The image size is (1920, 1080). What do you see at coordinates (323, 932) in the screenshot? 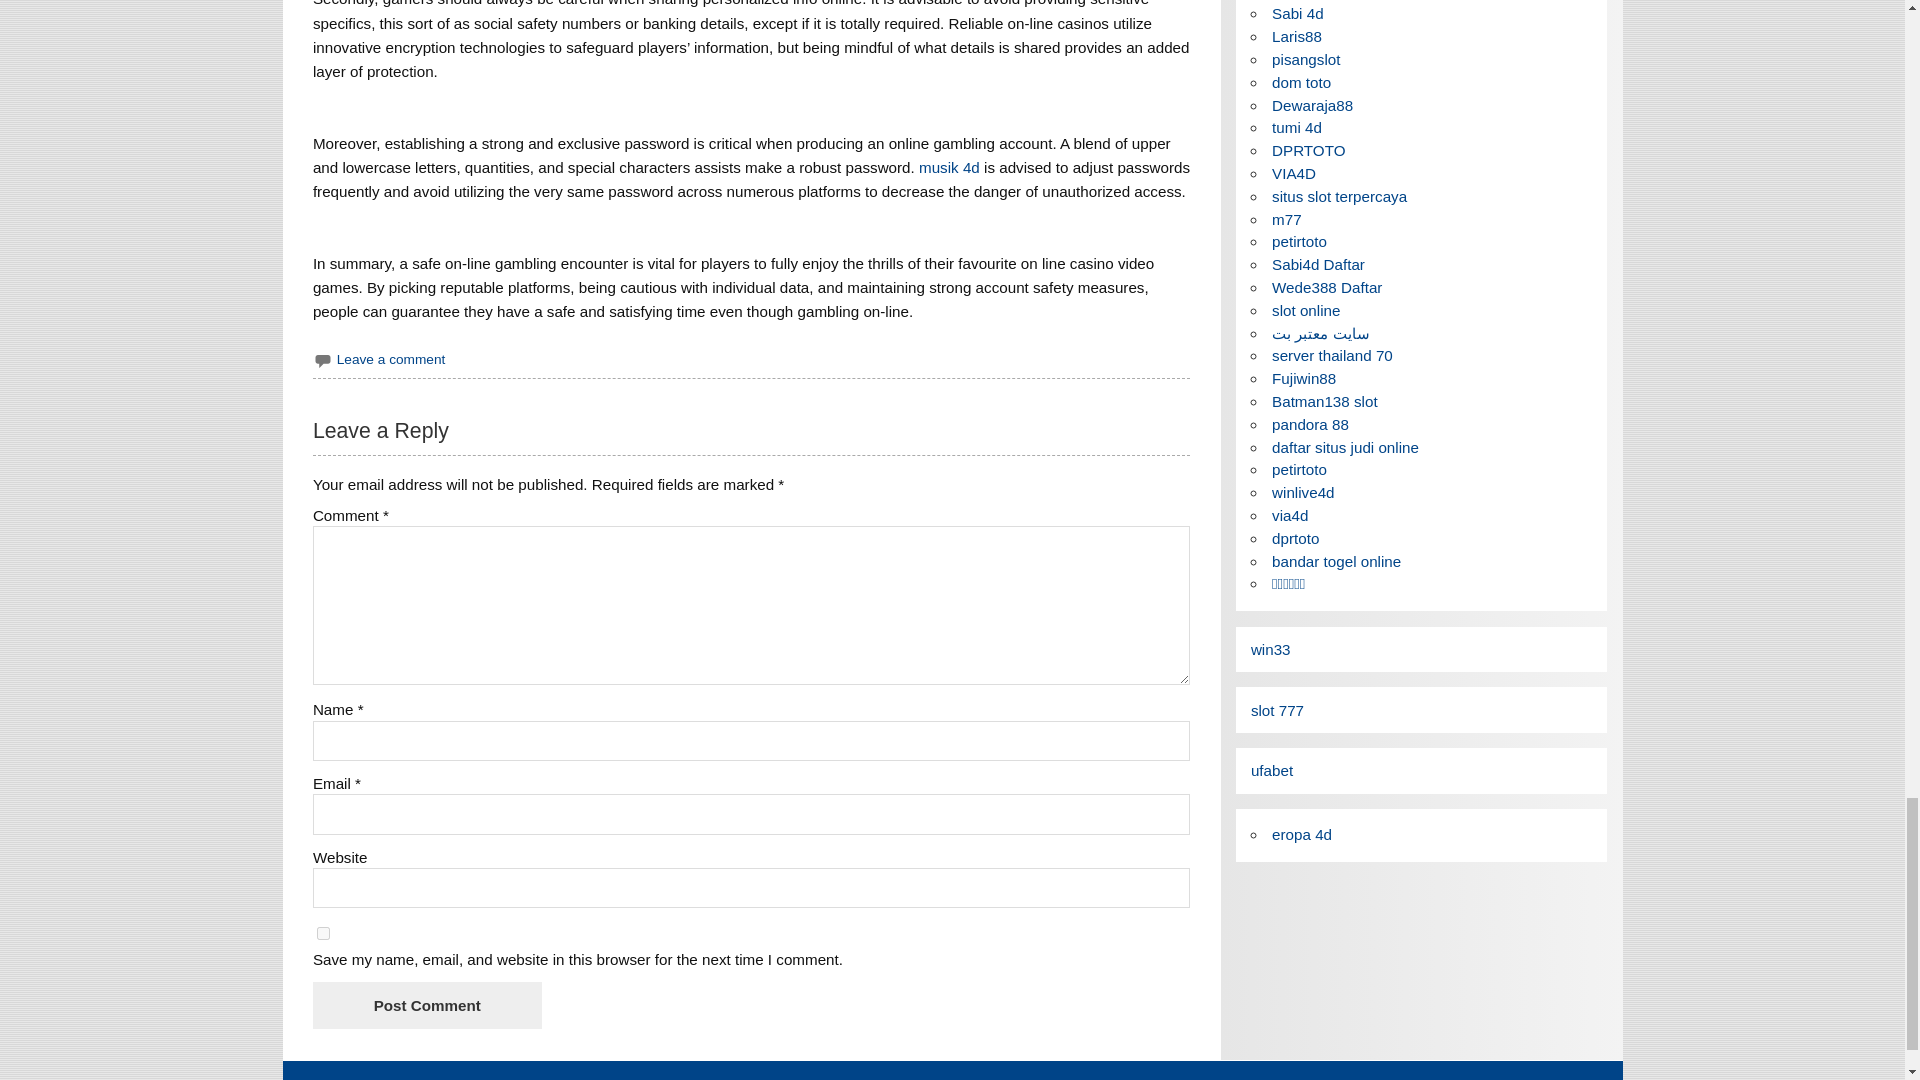
I see `yes` at bounding box center [323, 932].